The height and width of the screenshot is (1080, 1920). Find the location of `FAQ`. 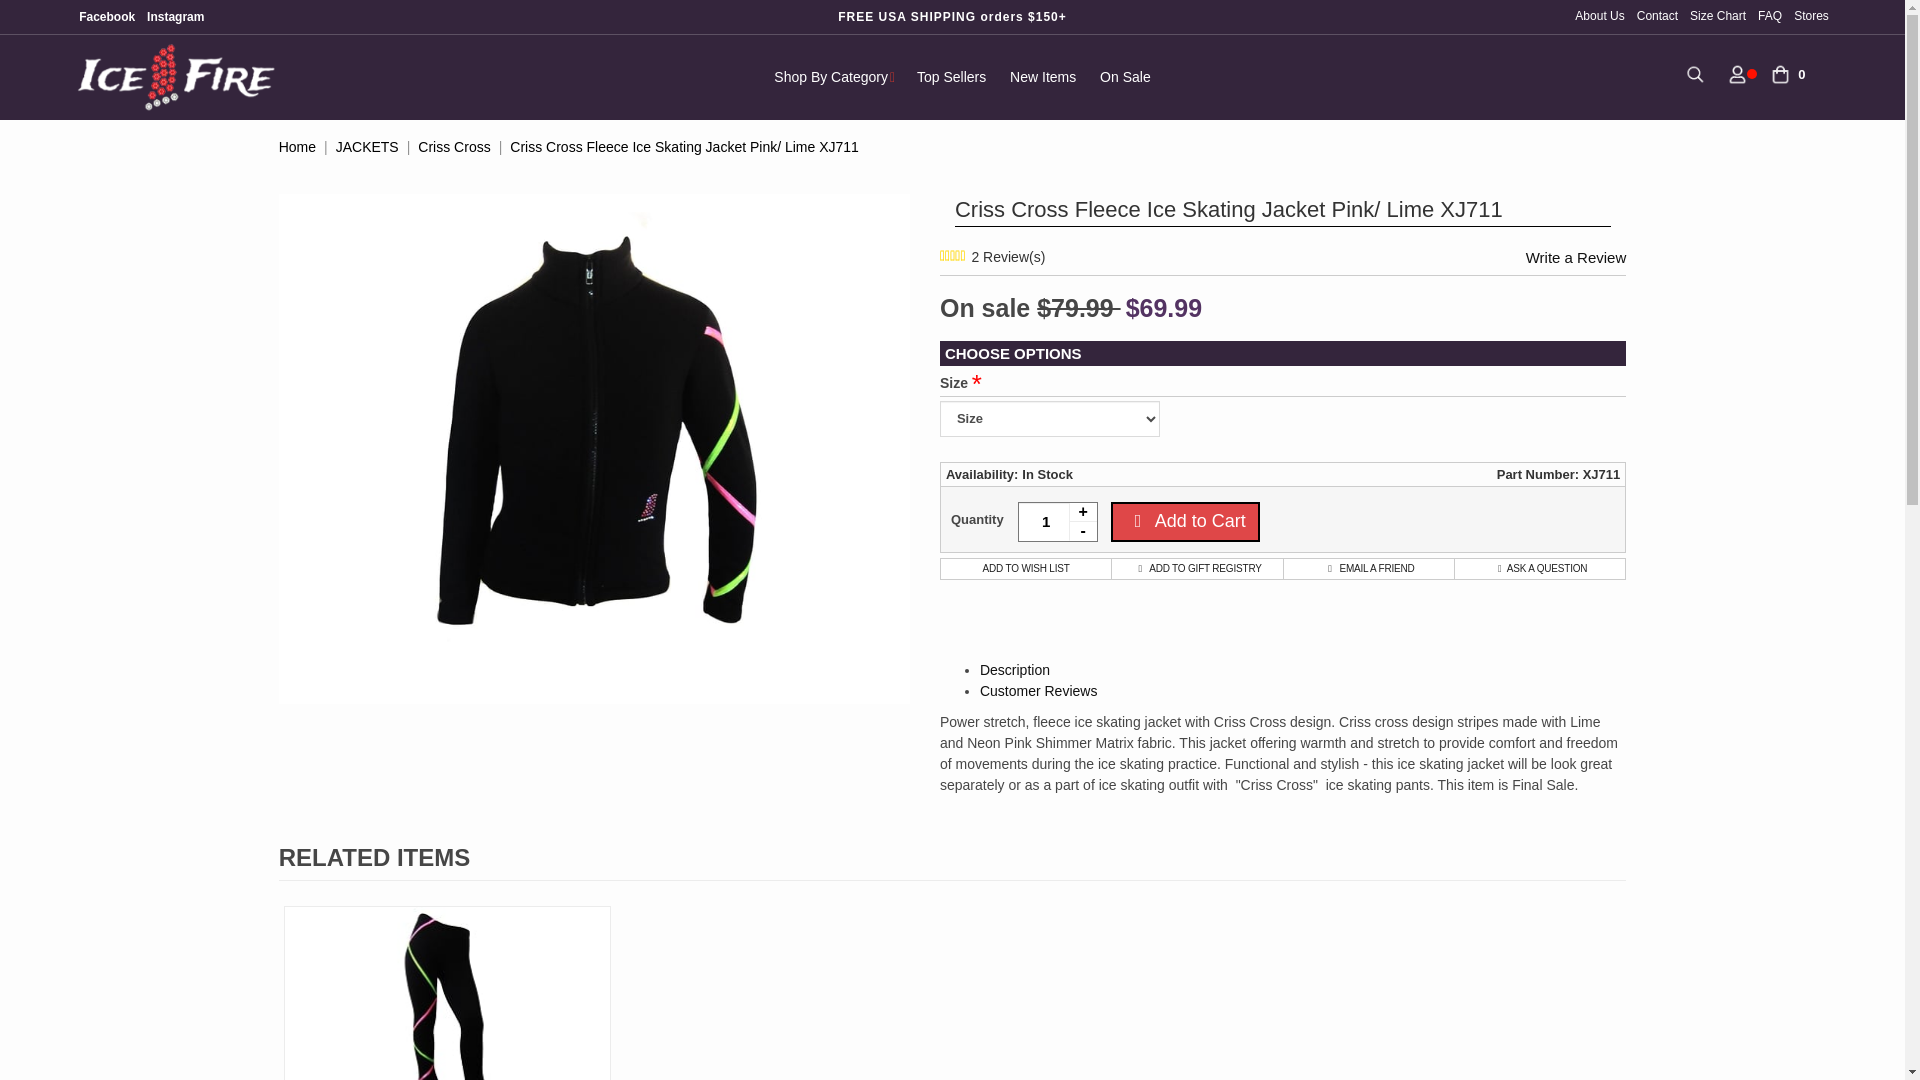

FAQ is located at coordinates (1769, 15).